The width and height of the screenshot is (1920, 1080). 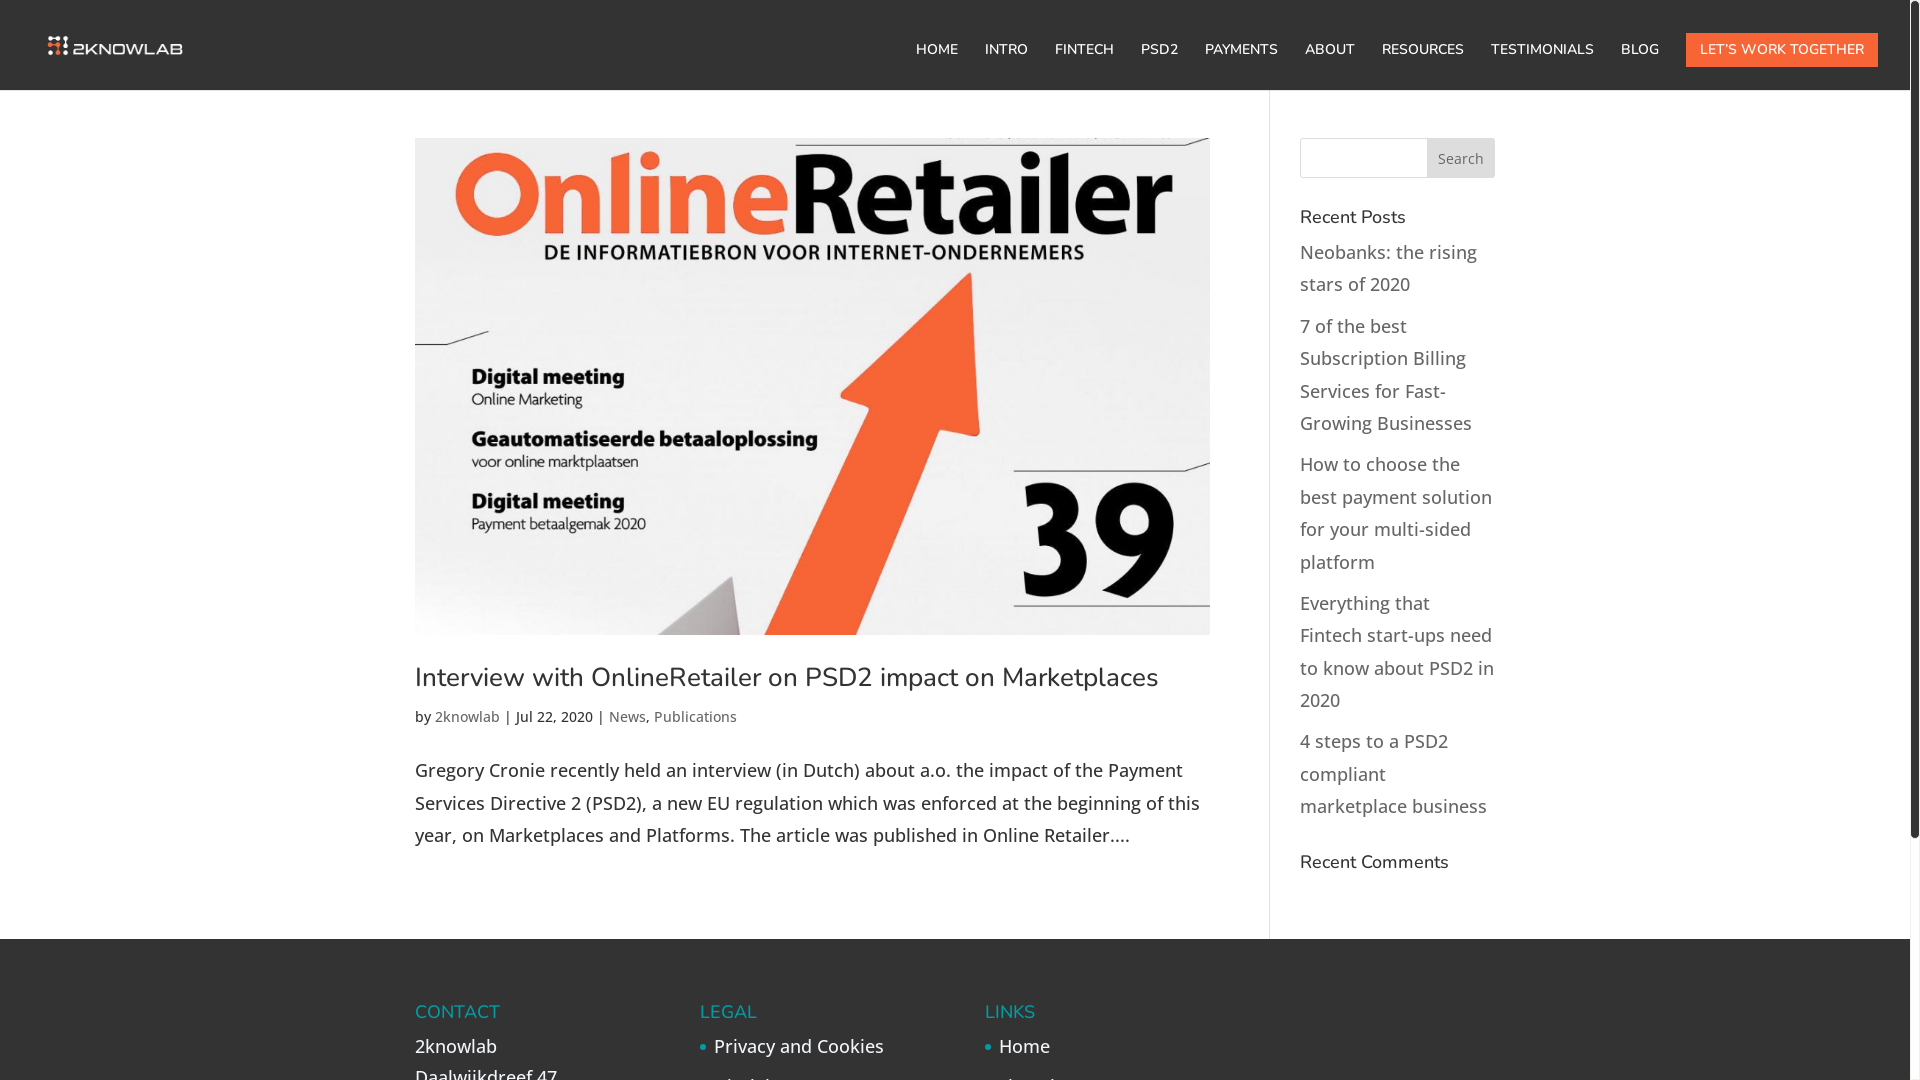 I want to click on FINTECH, so click(x=1084, y=66).